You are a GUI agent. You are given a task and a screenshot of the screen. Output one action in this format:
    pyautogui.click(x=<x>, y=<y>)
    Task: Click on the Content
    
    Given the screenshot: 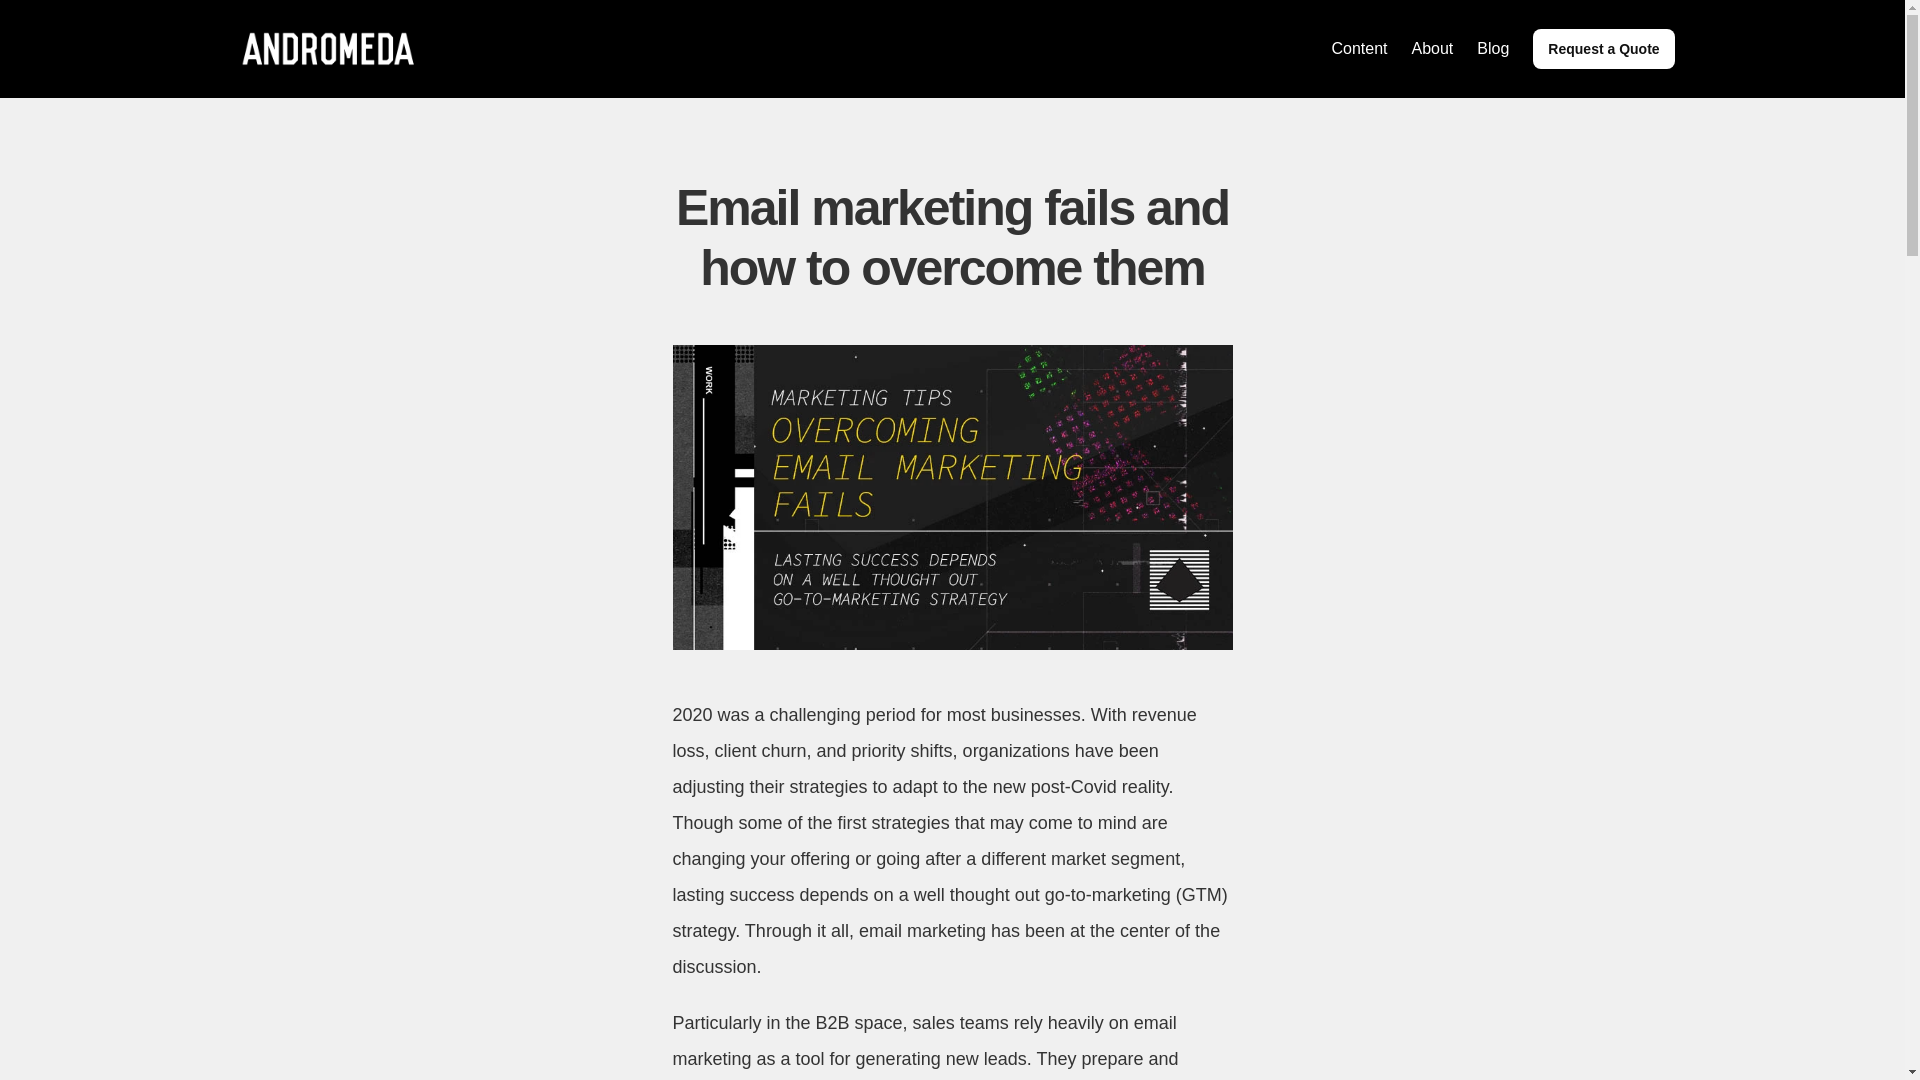 What is the action you would take?
    pyautogui.click(x=1358, y=48)
    